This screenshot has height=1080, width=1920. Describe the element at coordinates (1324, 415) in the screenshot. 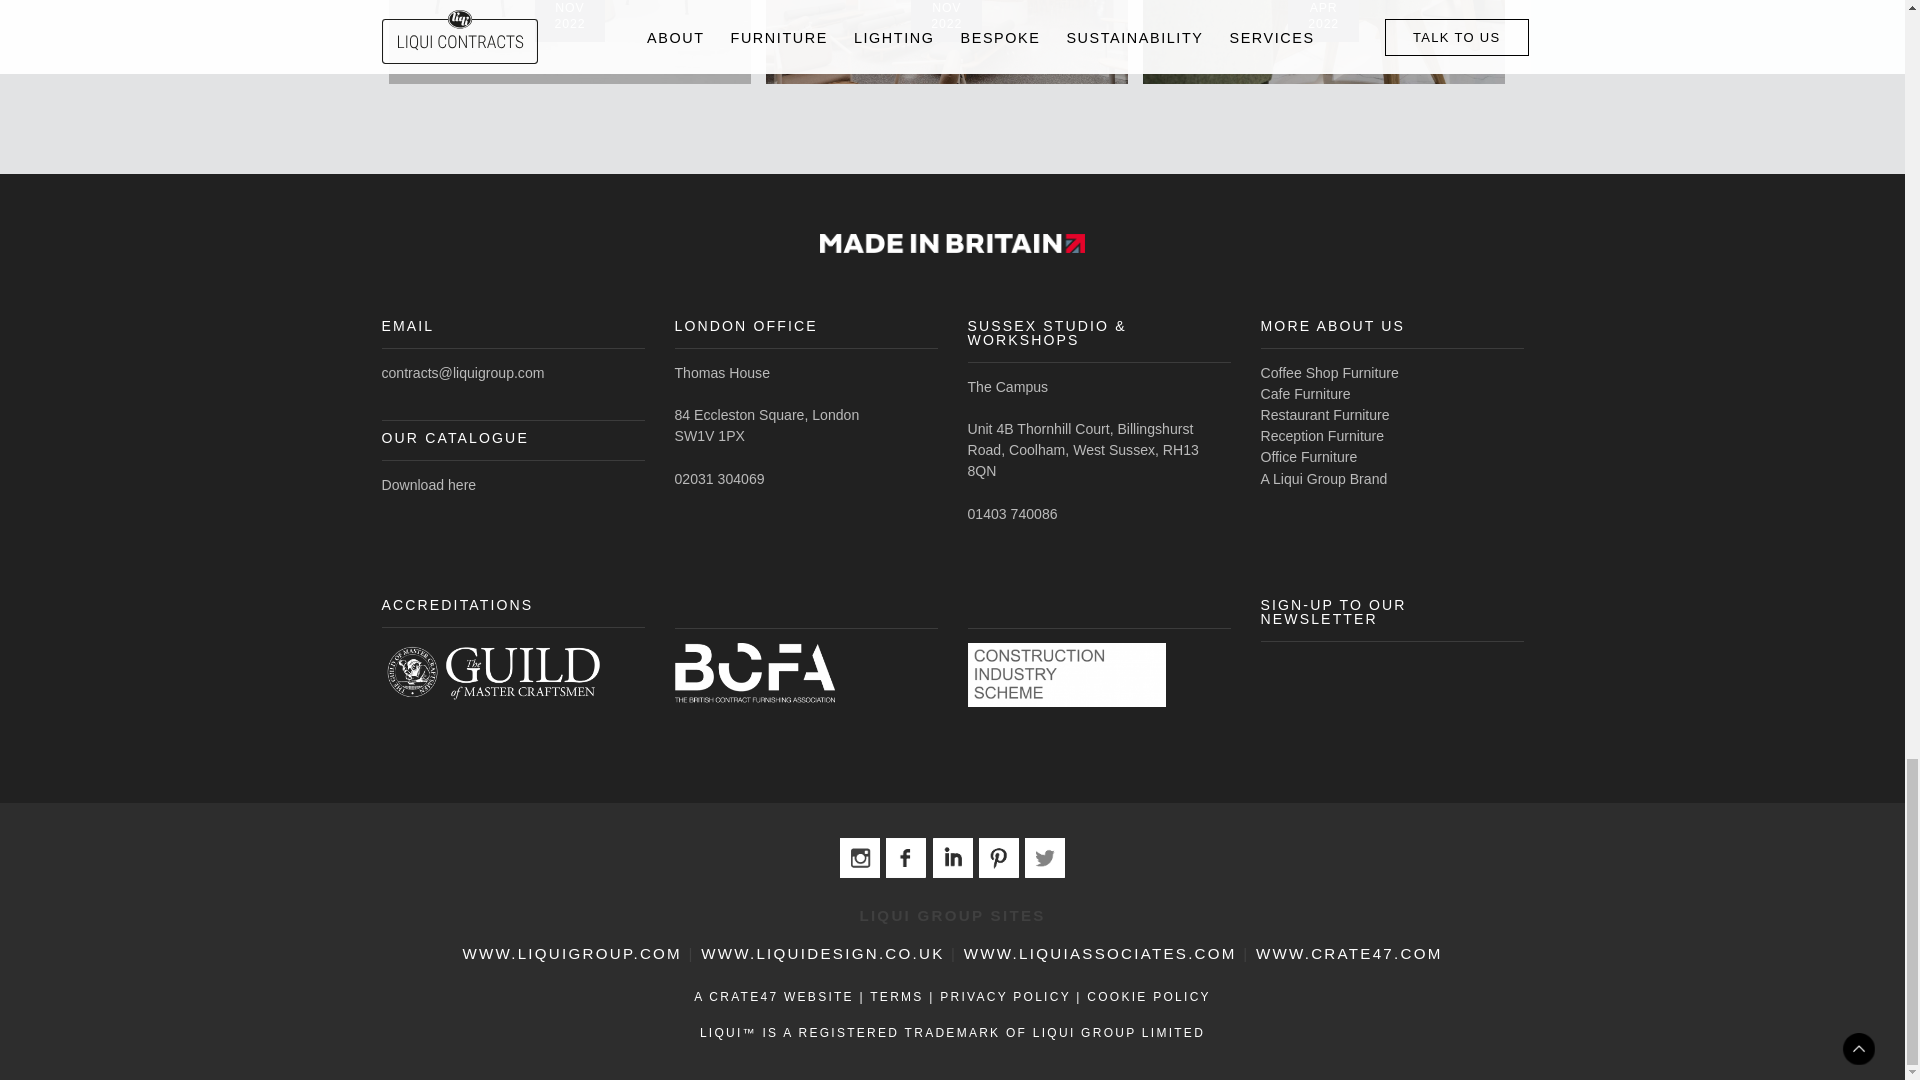

I see `Restaurant Furniture` at that location.